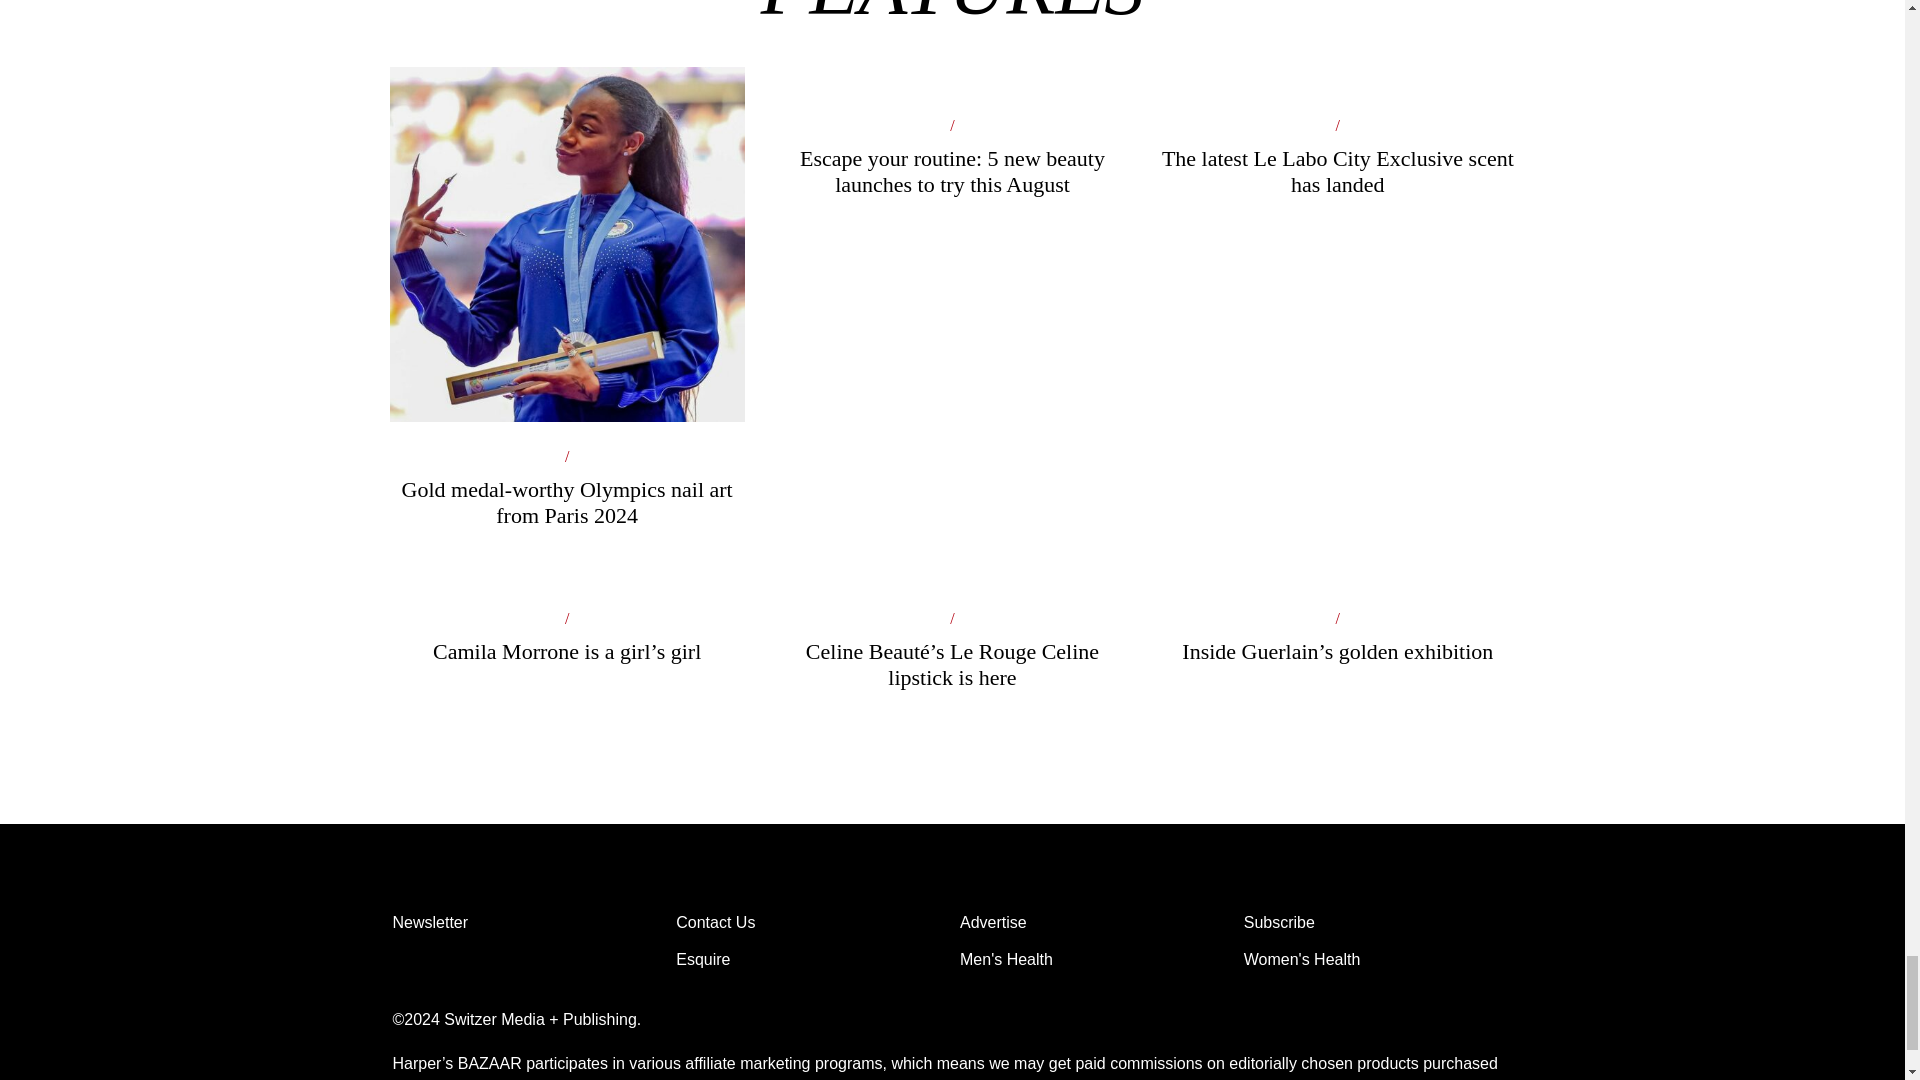 The height and width of the screenshot is (1080, 1920). I want to click on Newsletter, so click(526, 923).